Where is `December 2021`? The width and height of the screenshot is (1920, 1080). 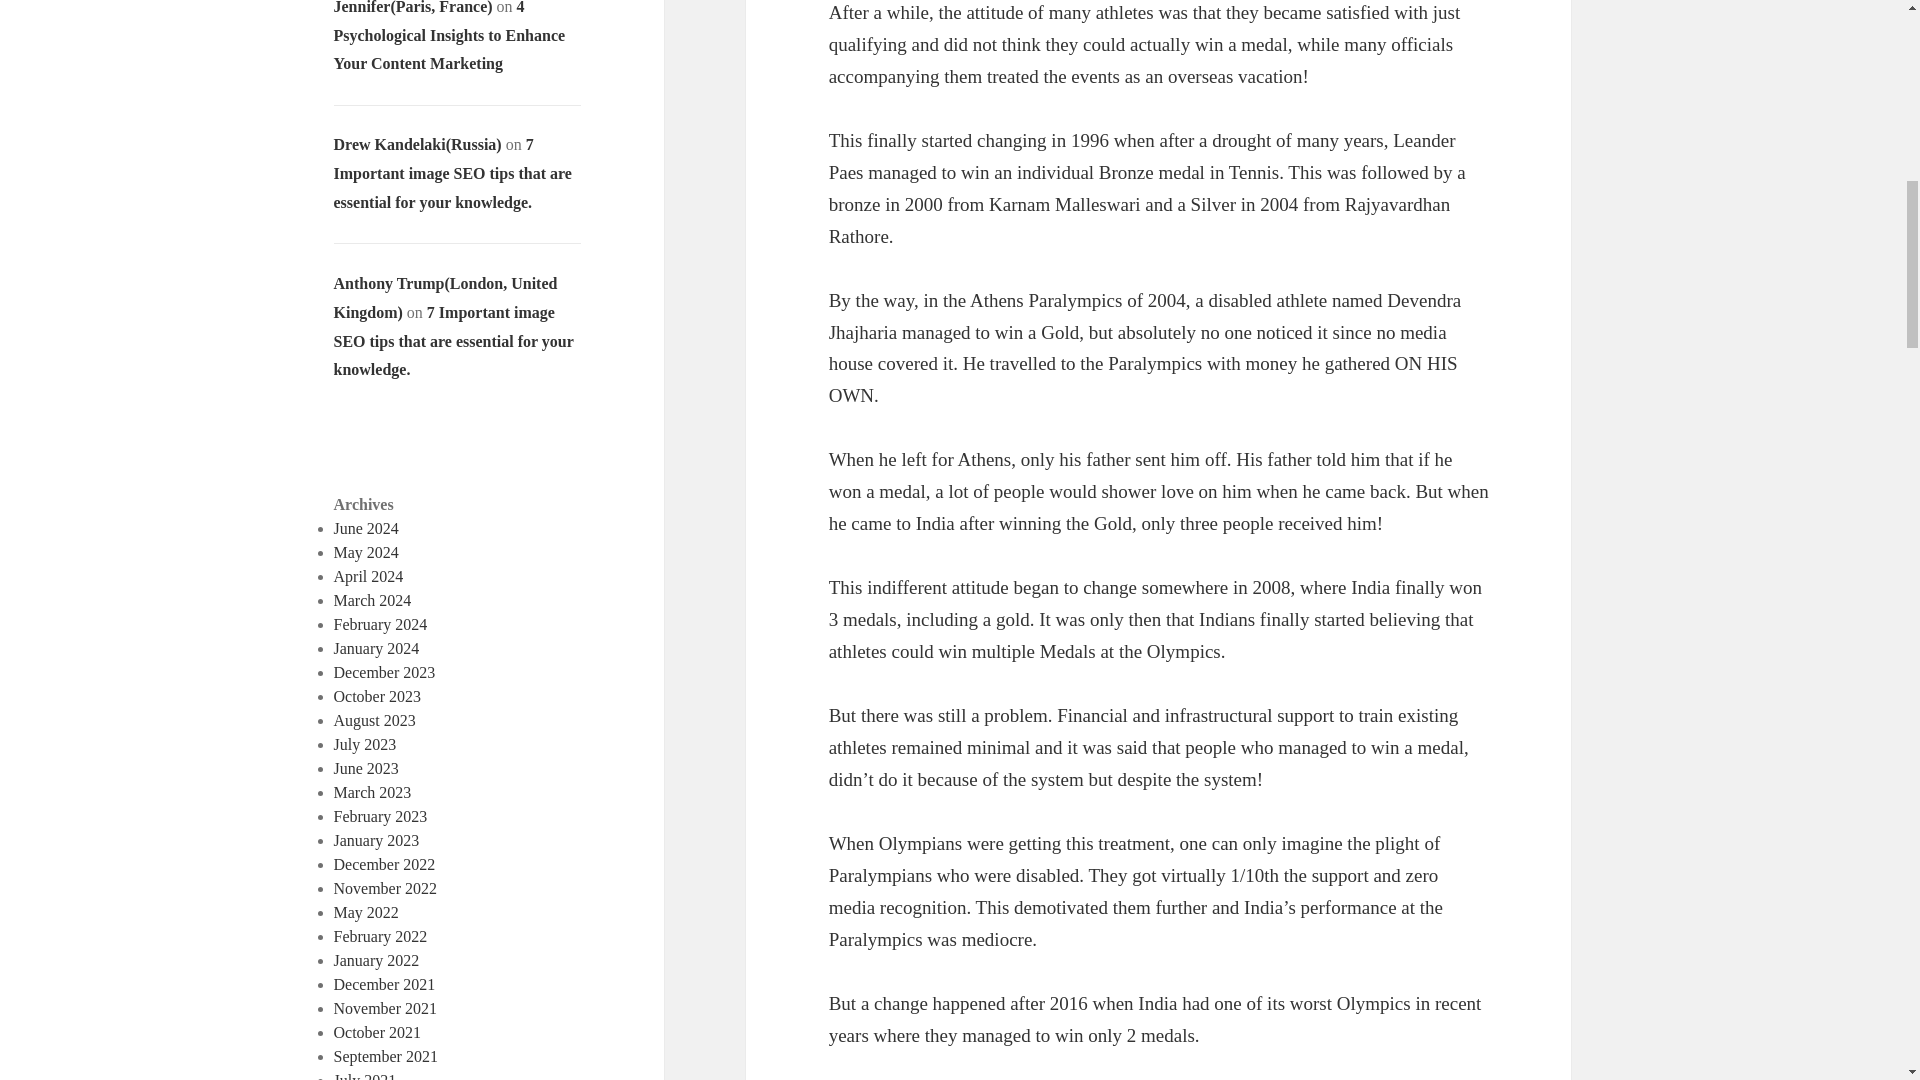 December 2021 is located at coordinates (384, 984).